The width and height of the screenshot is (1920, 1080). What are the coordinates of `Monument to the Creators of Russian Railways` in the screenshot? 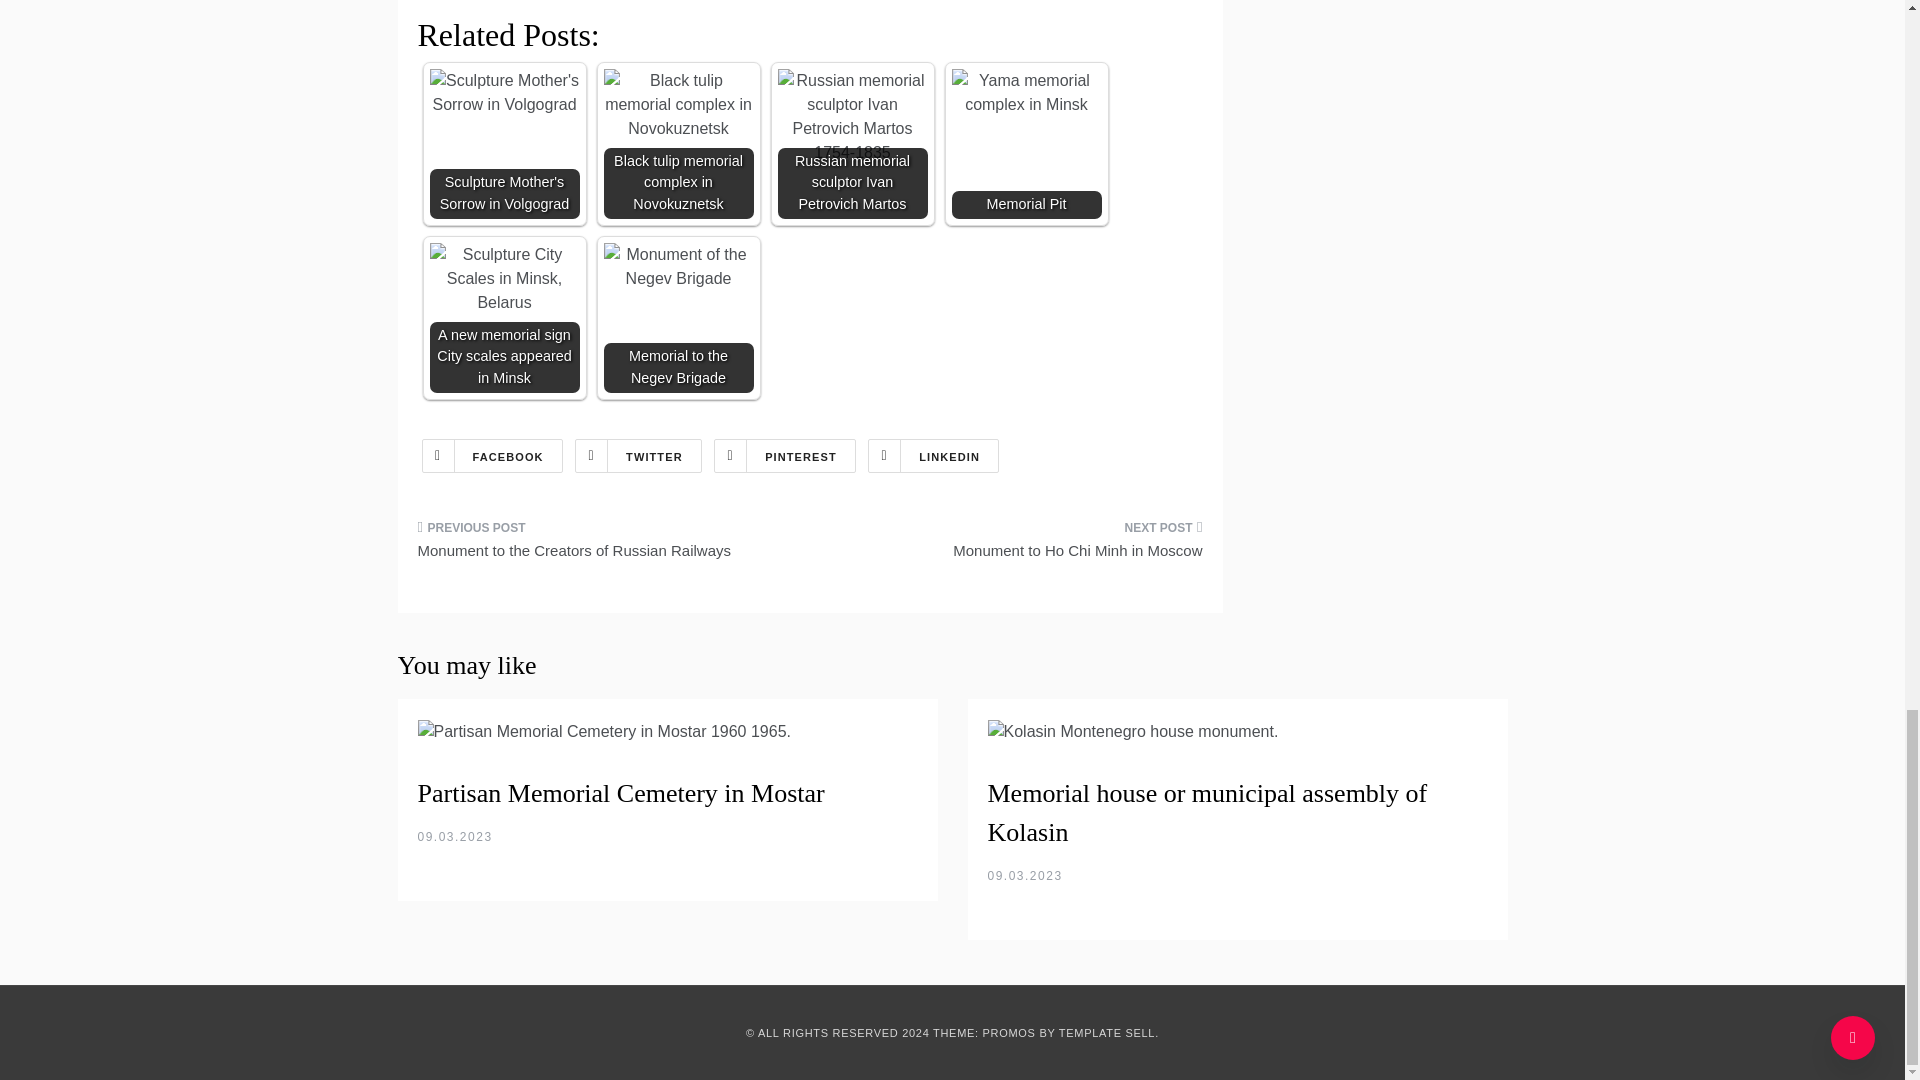 It's located at (607, 546).